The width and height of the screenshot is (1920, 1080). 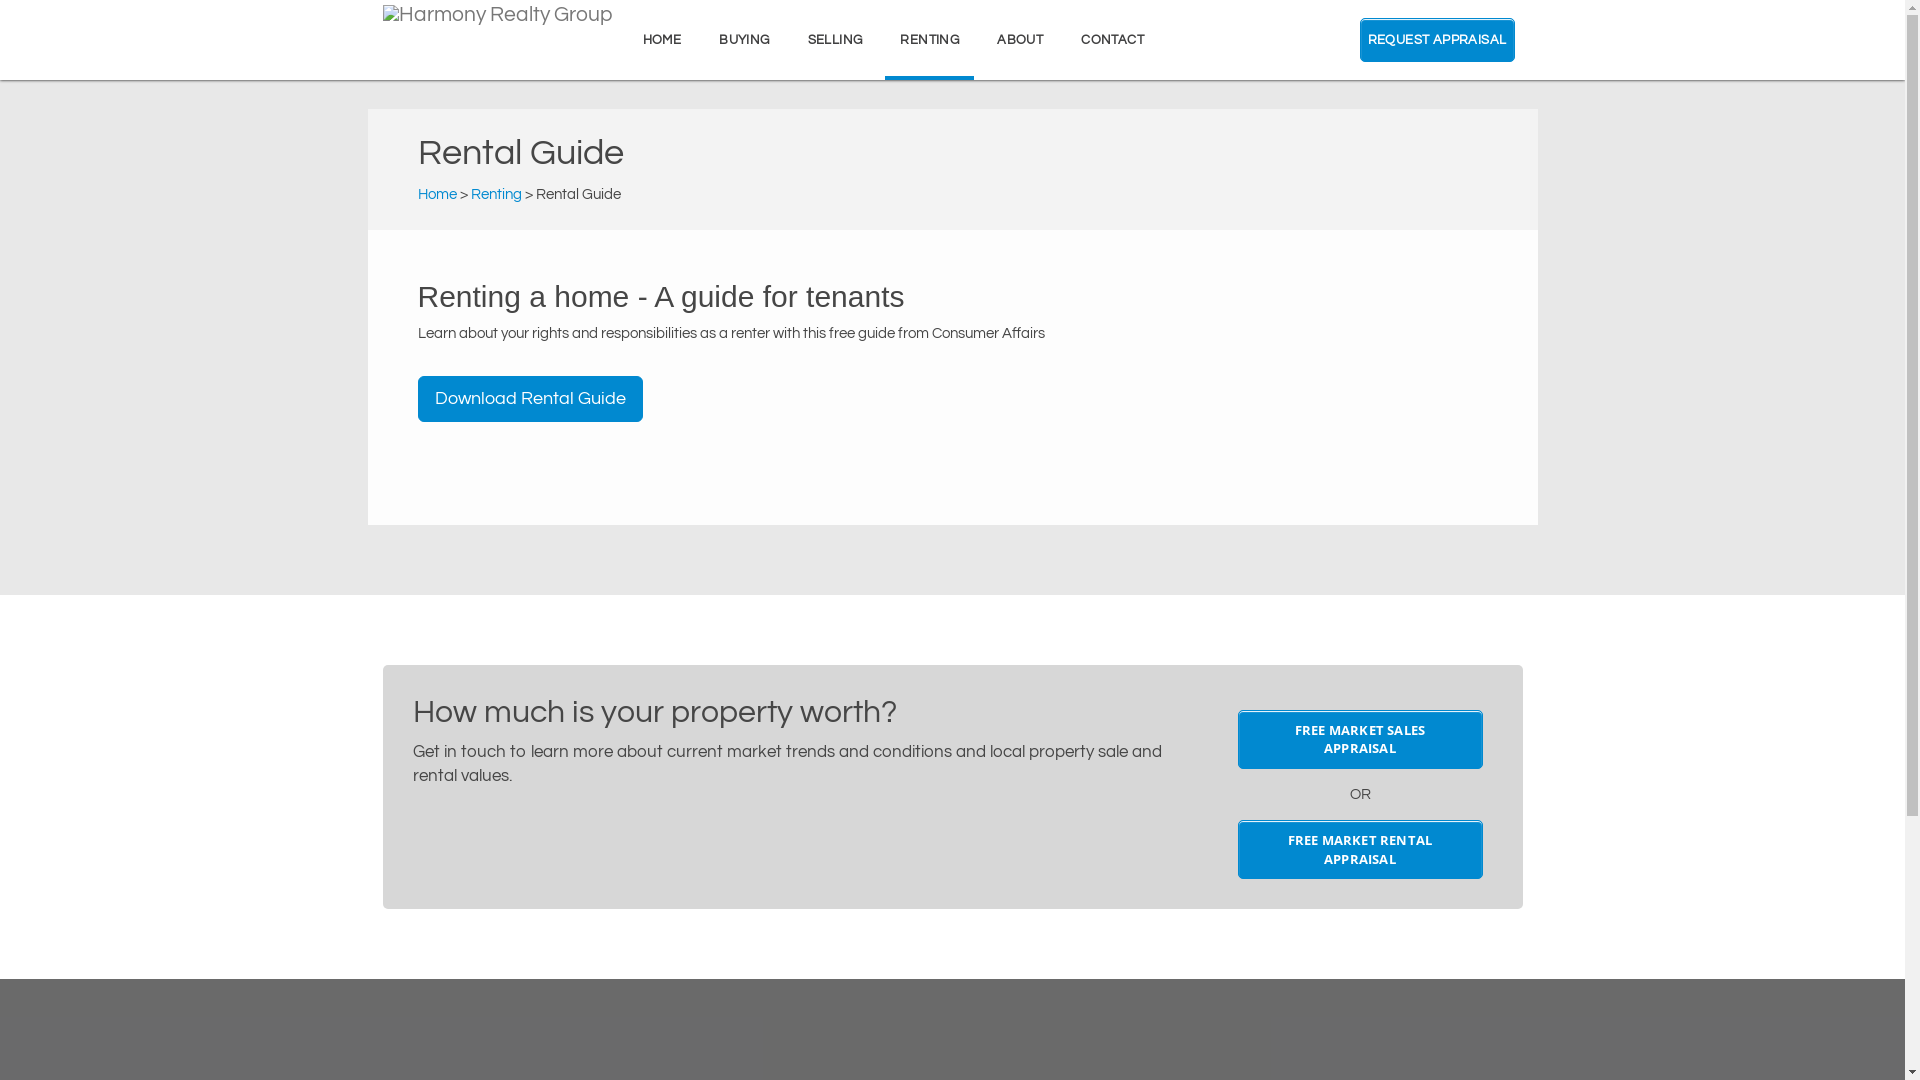 I want to click on RENTING, so click(x=930, y=40).